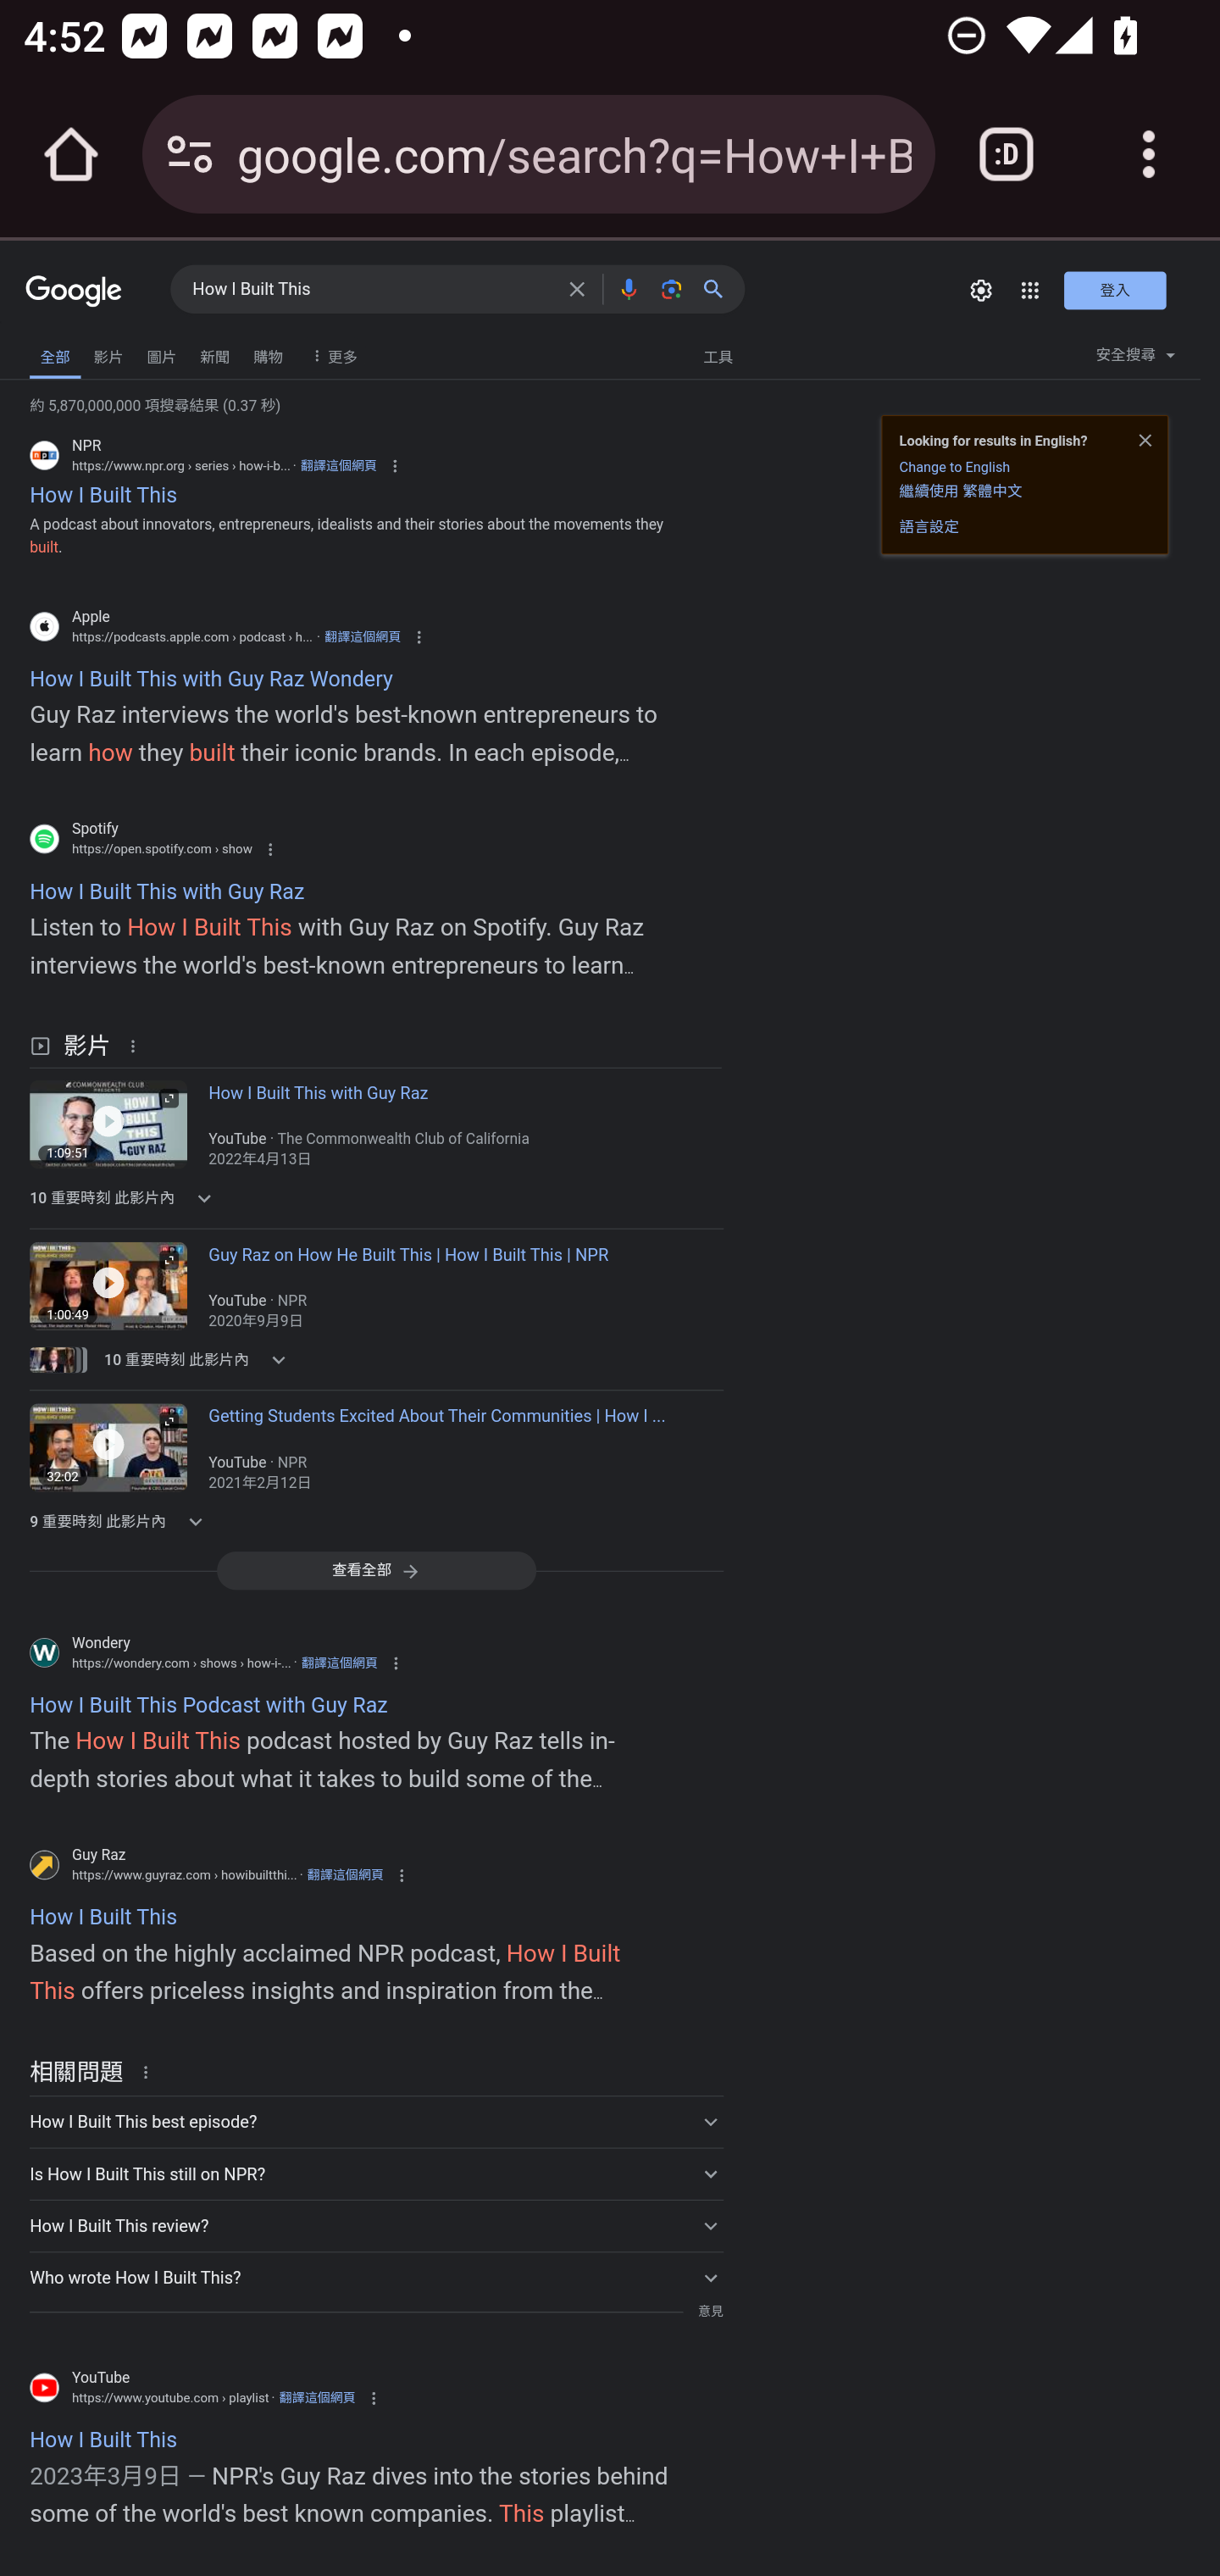 Image resolution: width=1220 pixels, height=2576 pixels. I want to click on How I Built This review?, so click(376, 2225).